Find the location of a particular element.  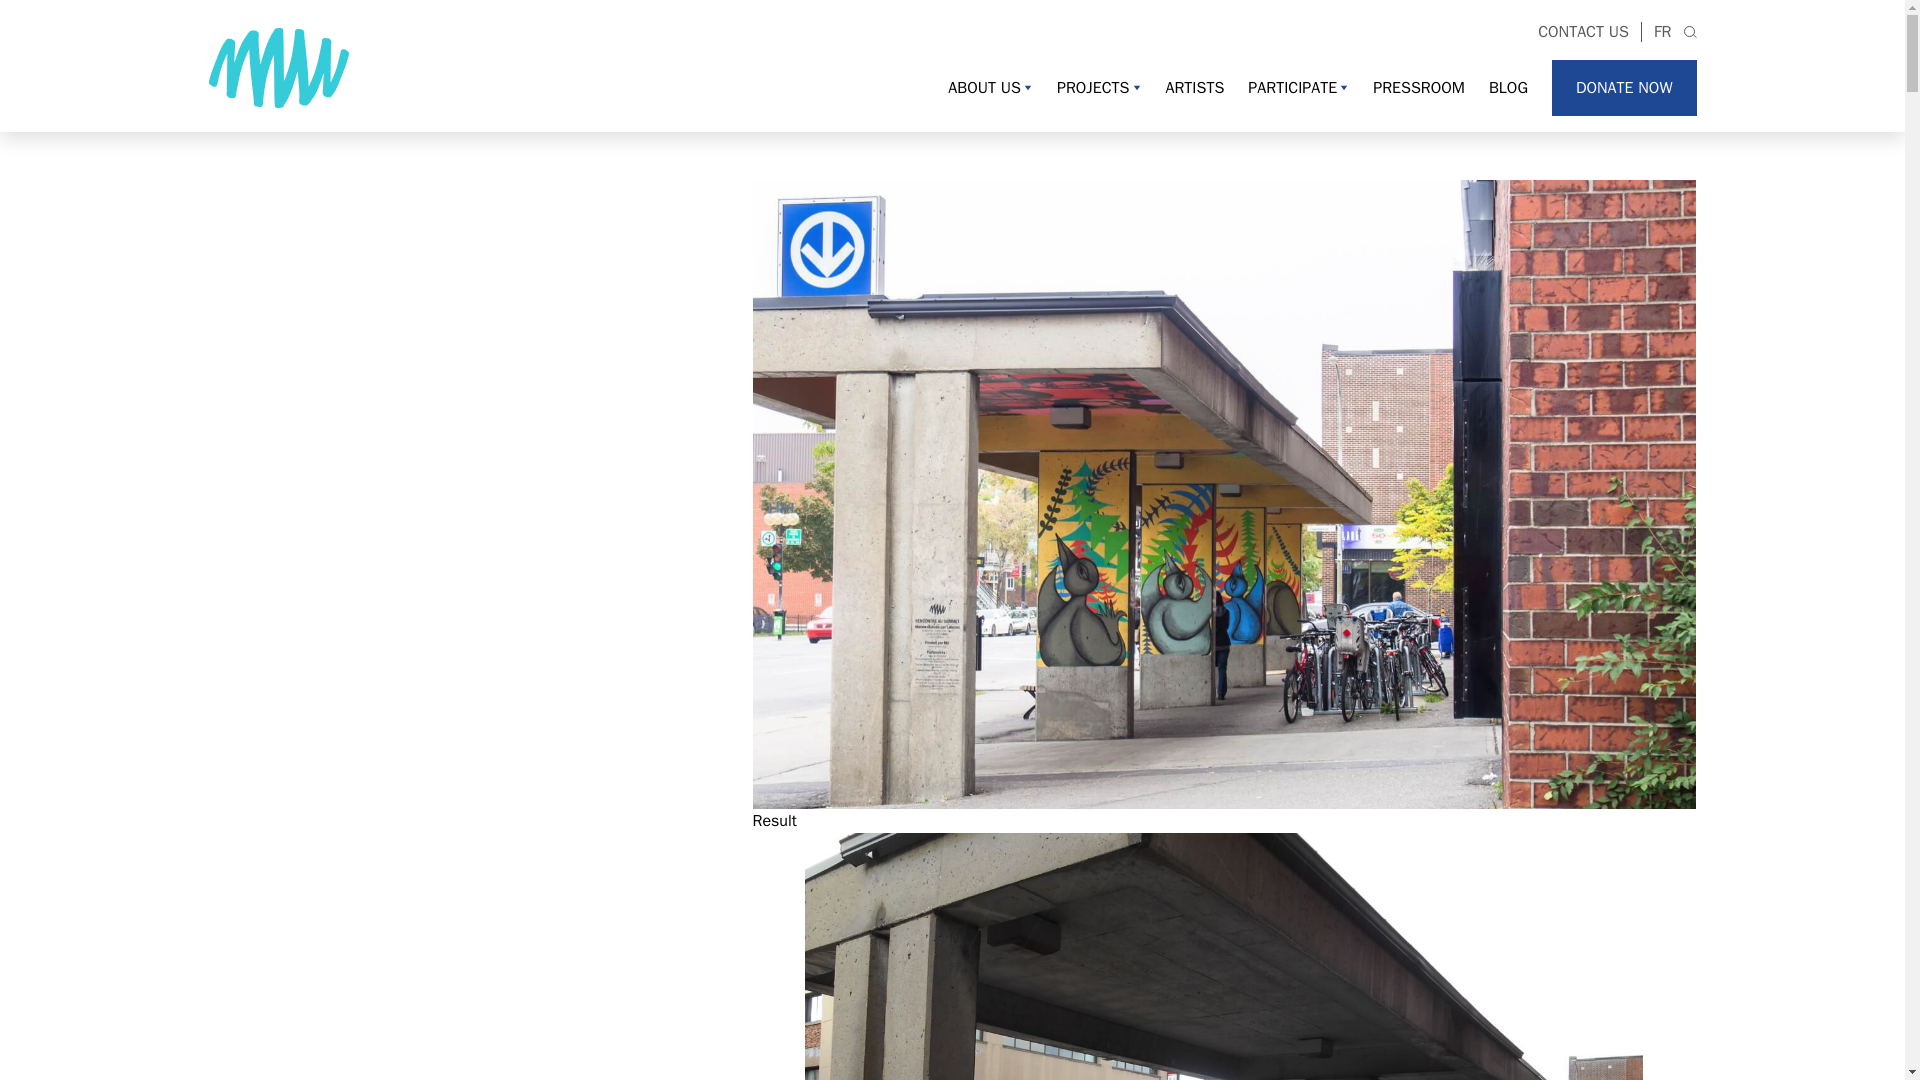

CONTACT US is located at coordinates (1584, 32).